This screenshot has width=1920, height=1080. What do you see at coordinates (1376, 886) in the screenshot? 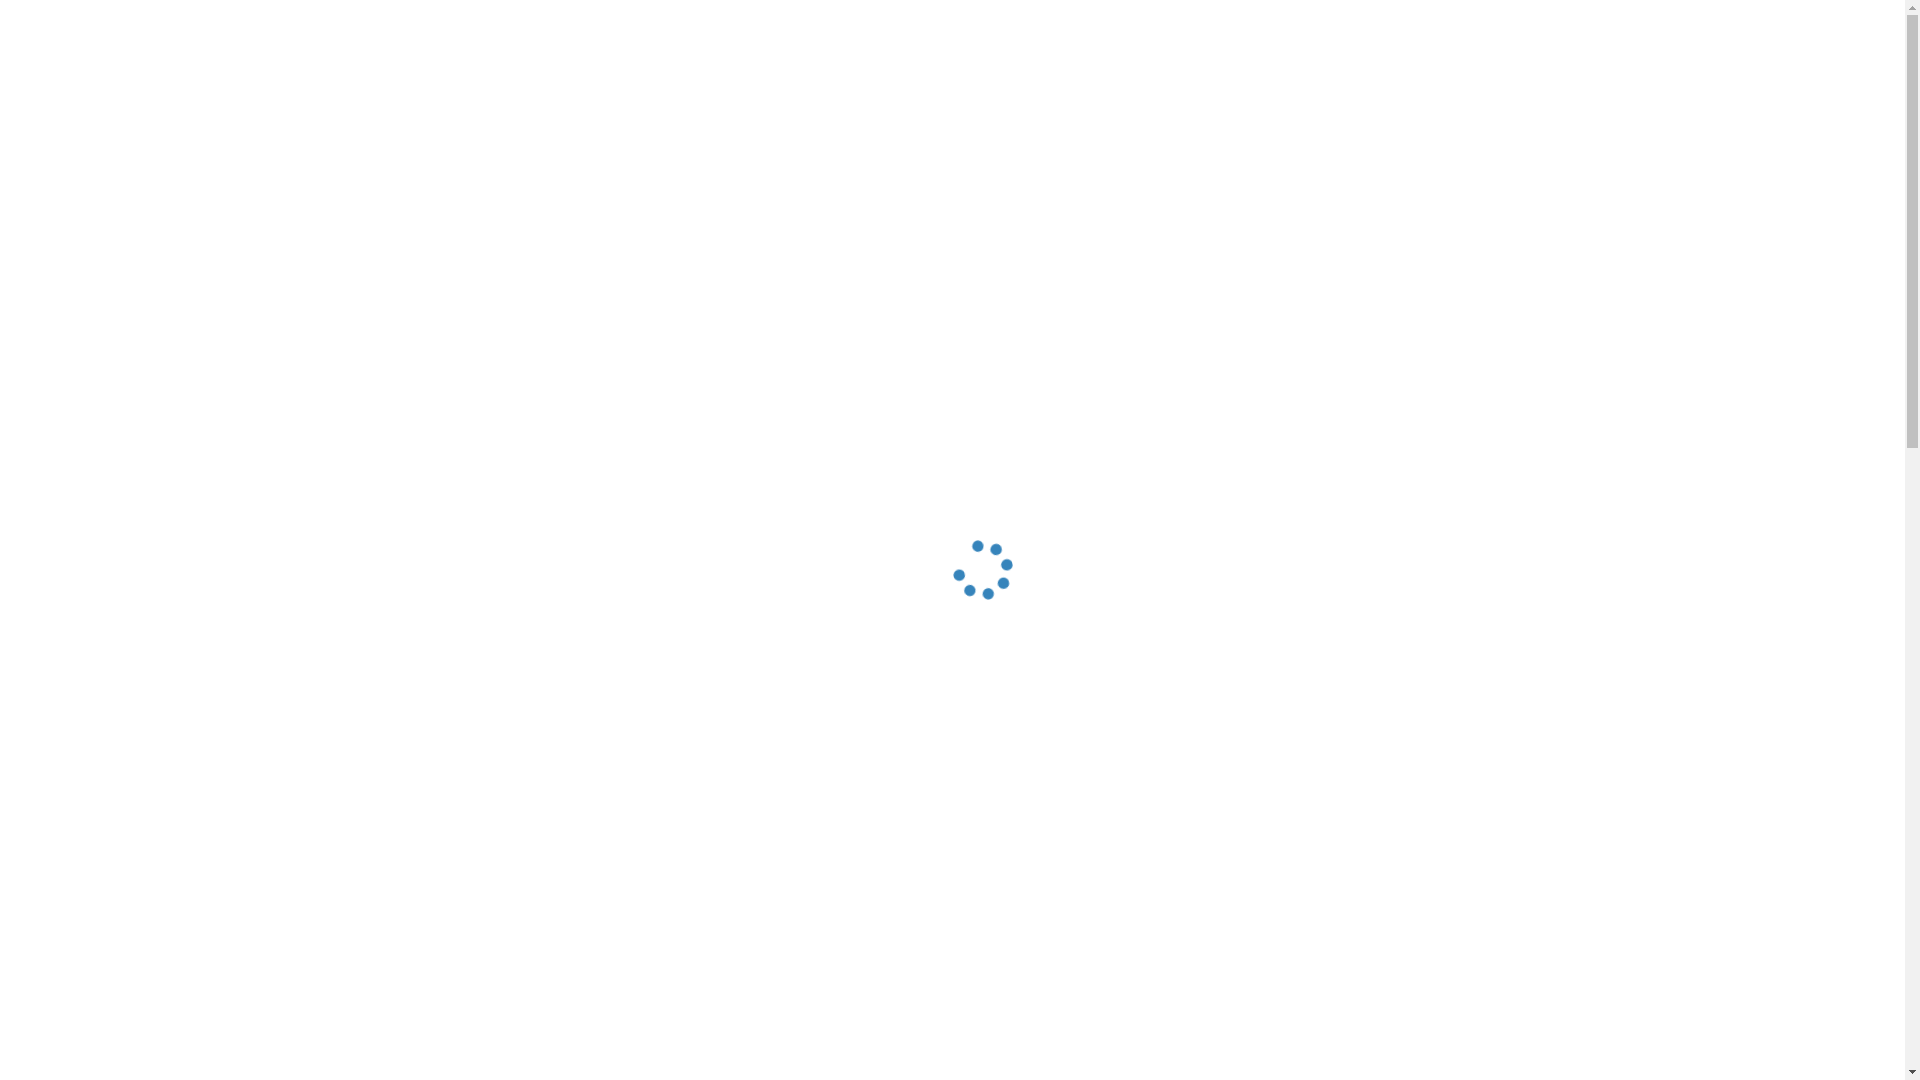
I see `Ryot Smell Safe Hard Shell Krypto Kit - 120MM x 69MM` at bounding box center [1376, 886].